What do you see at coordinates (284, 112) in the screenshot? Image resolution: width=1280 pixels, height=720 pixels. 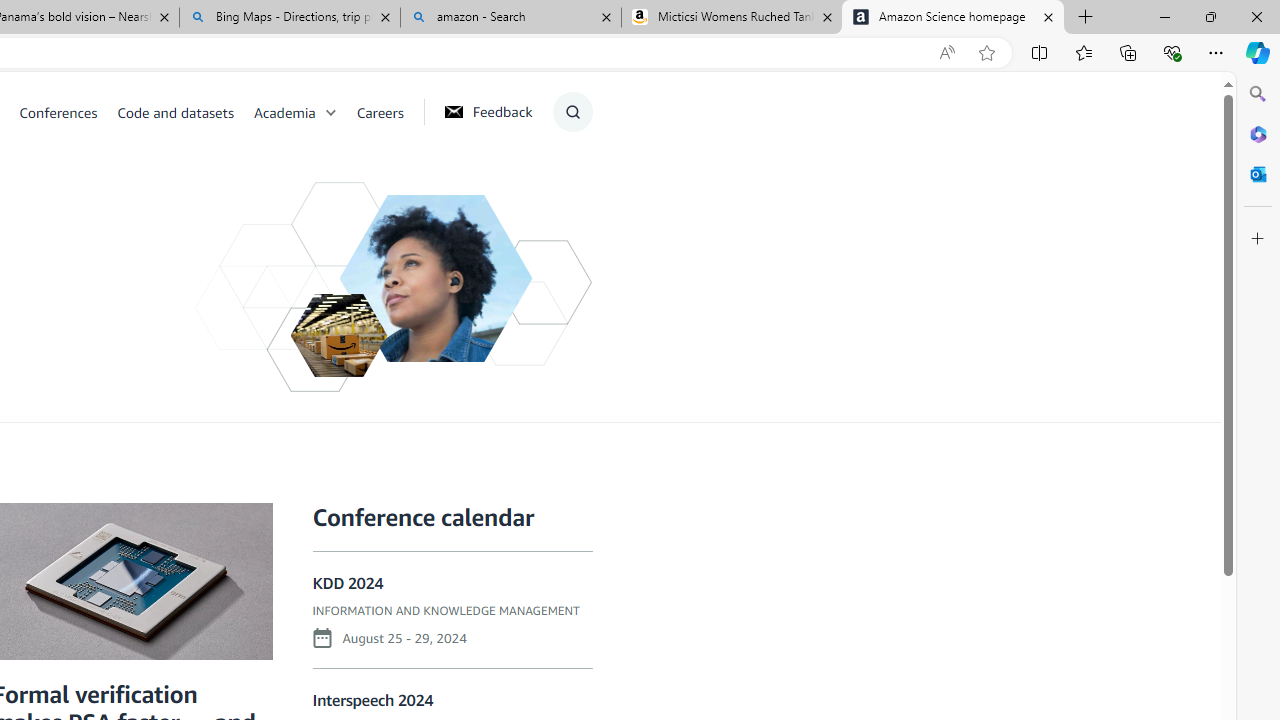 I see `Academia` at bounding box center [284, 112].